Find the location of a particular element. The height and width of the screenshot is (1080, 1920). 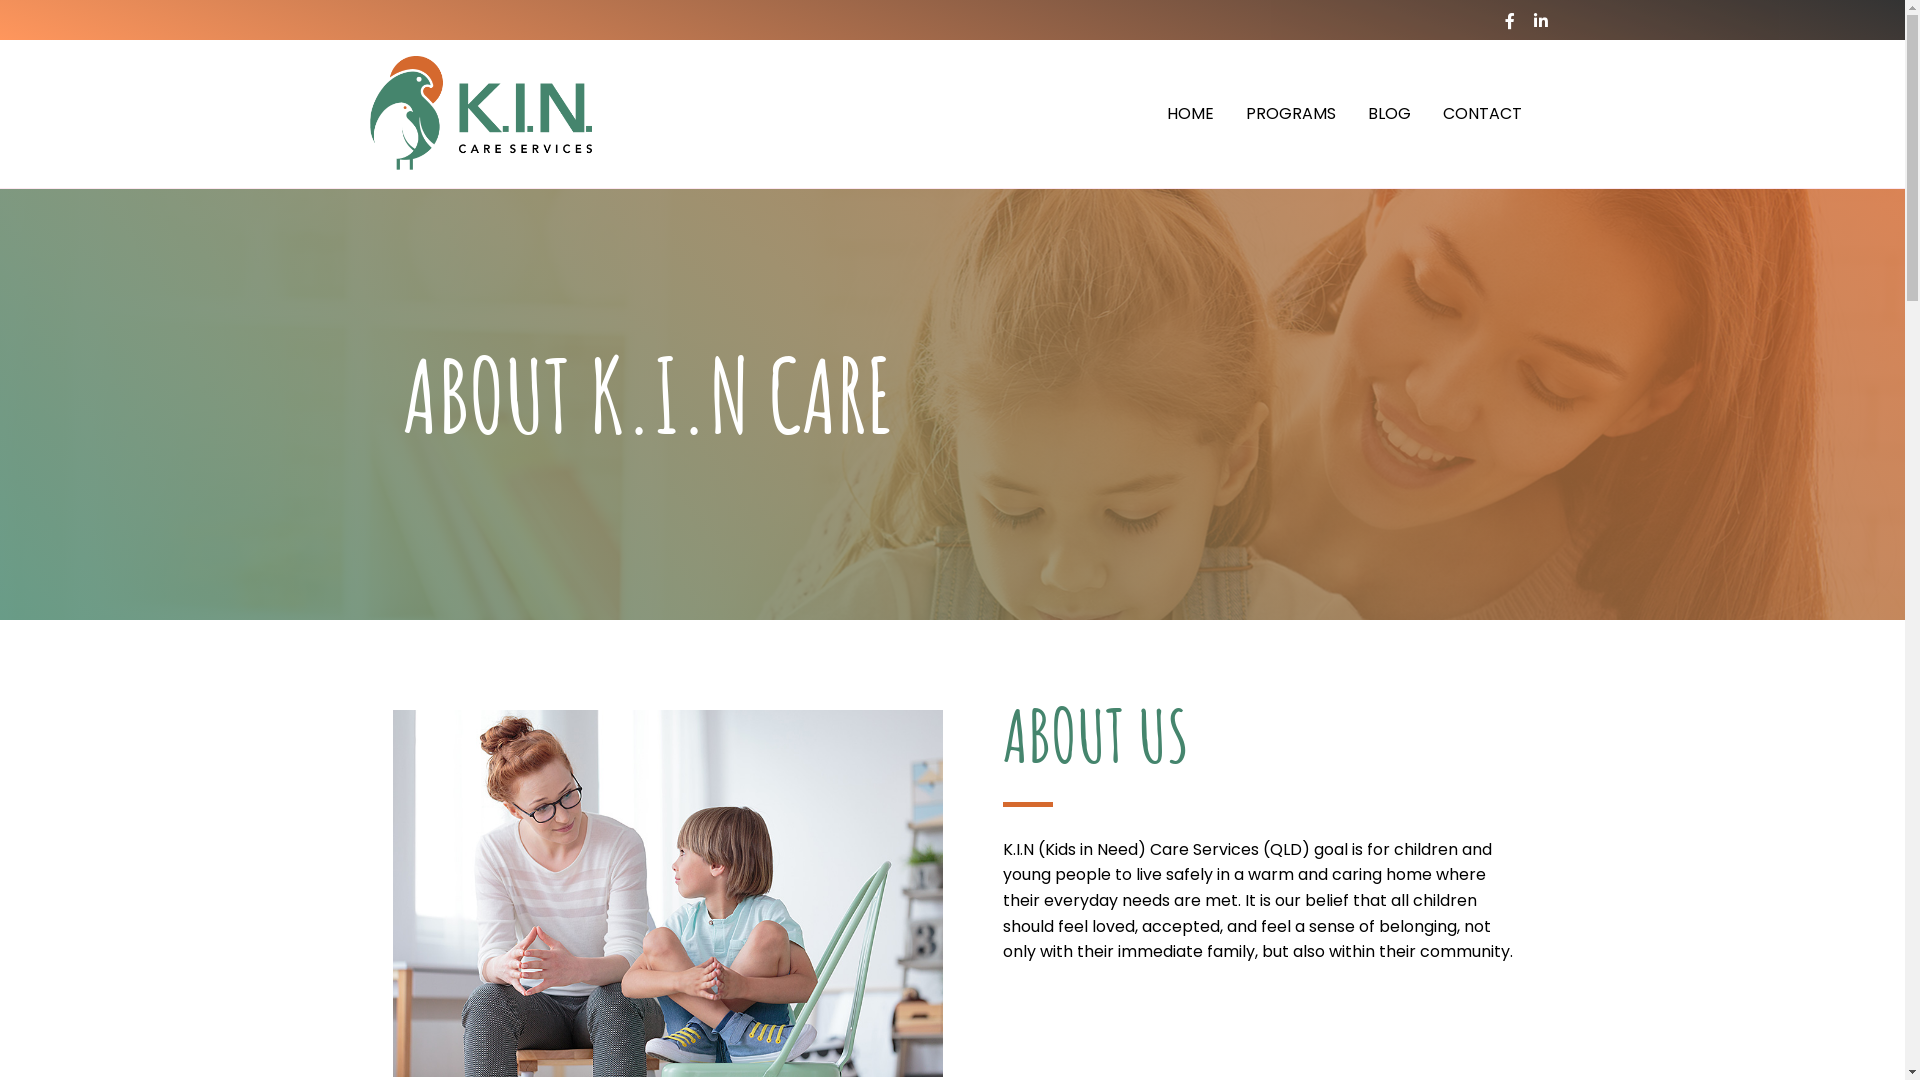

PROGRAMS is located at coordinates (1291, 114).